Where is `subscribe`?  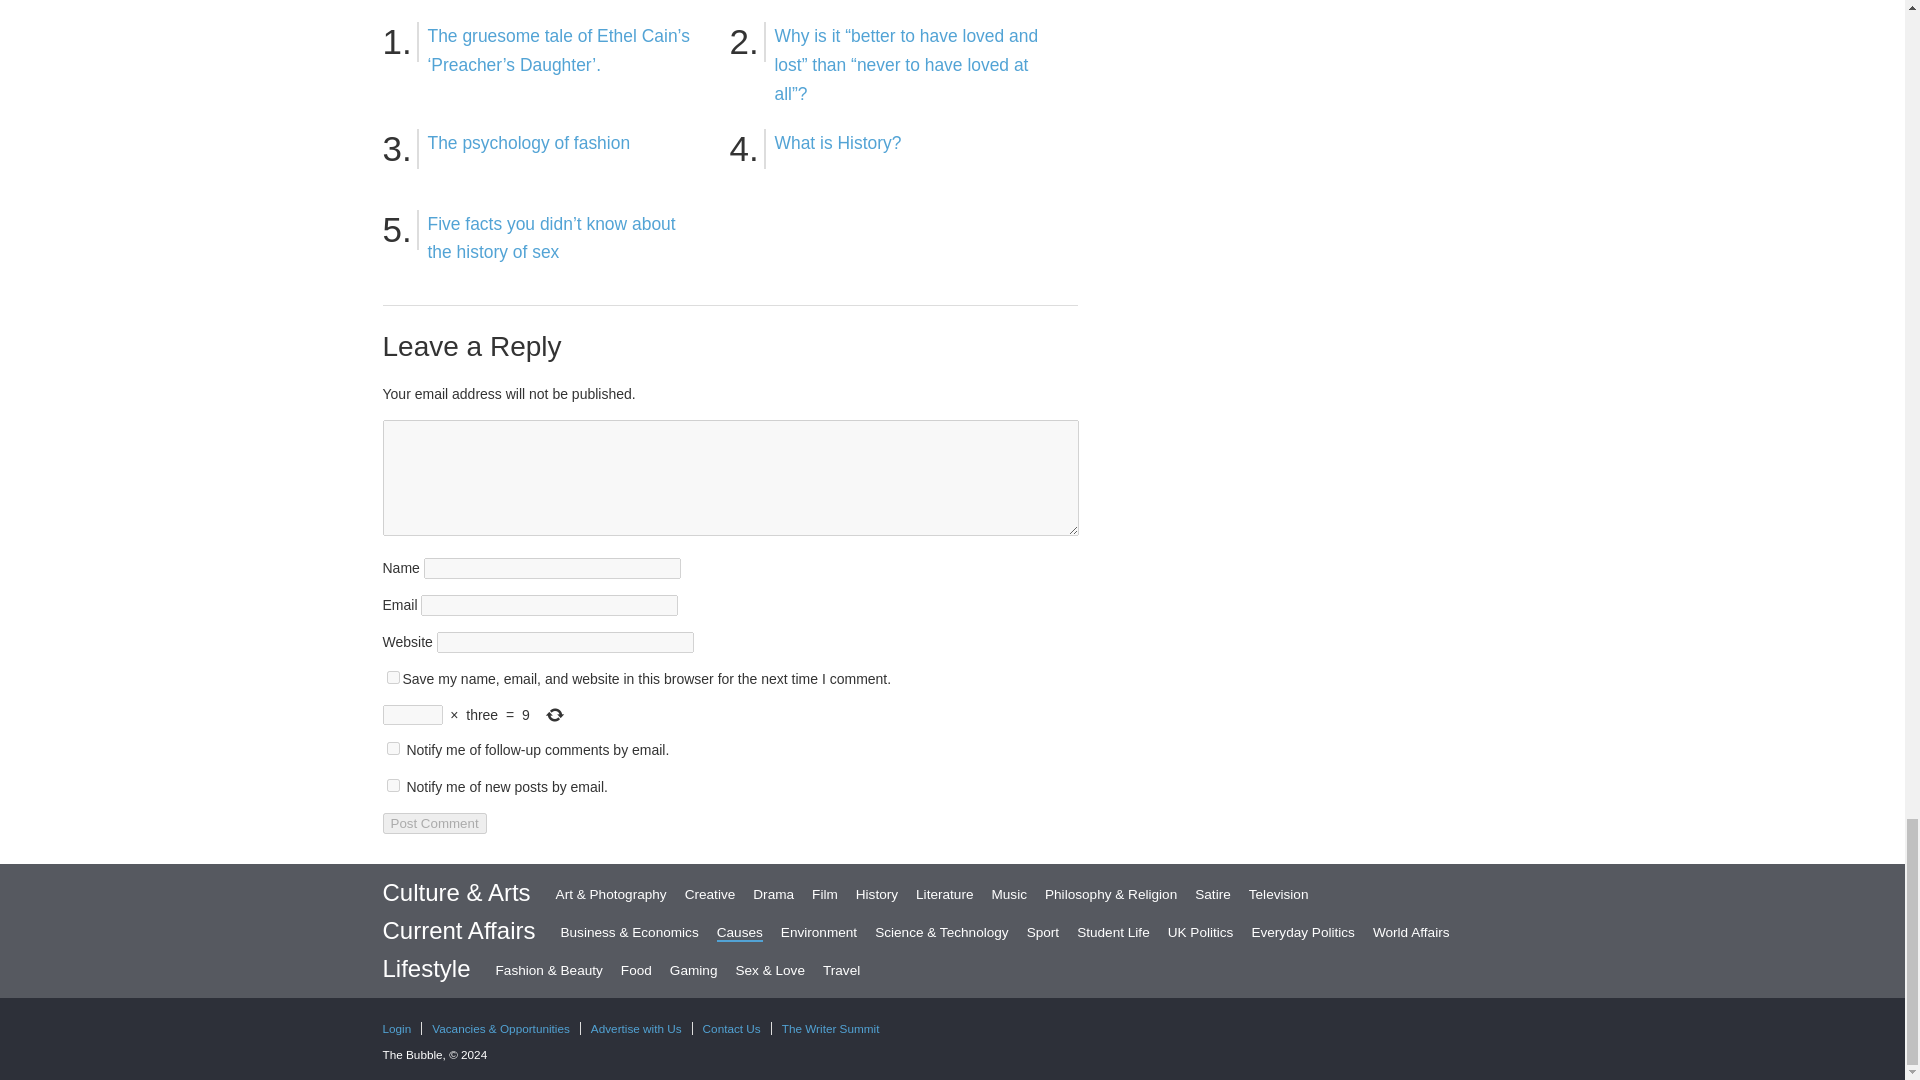 subscribe is located at coordinates (392, 784).